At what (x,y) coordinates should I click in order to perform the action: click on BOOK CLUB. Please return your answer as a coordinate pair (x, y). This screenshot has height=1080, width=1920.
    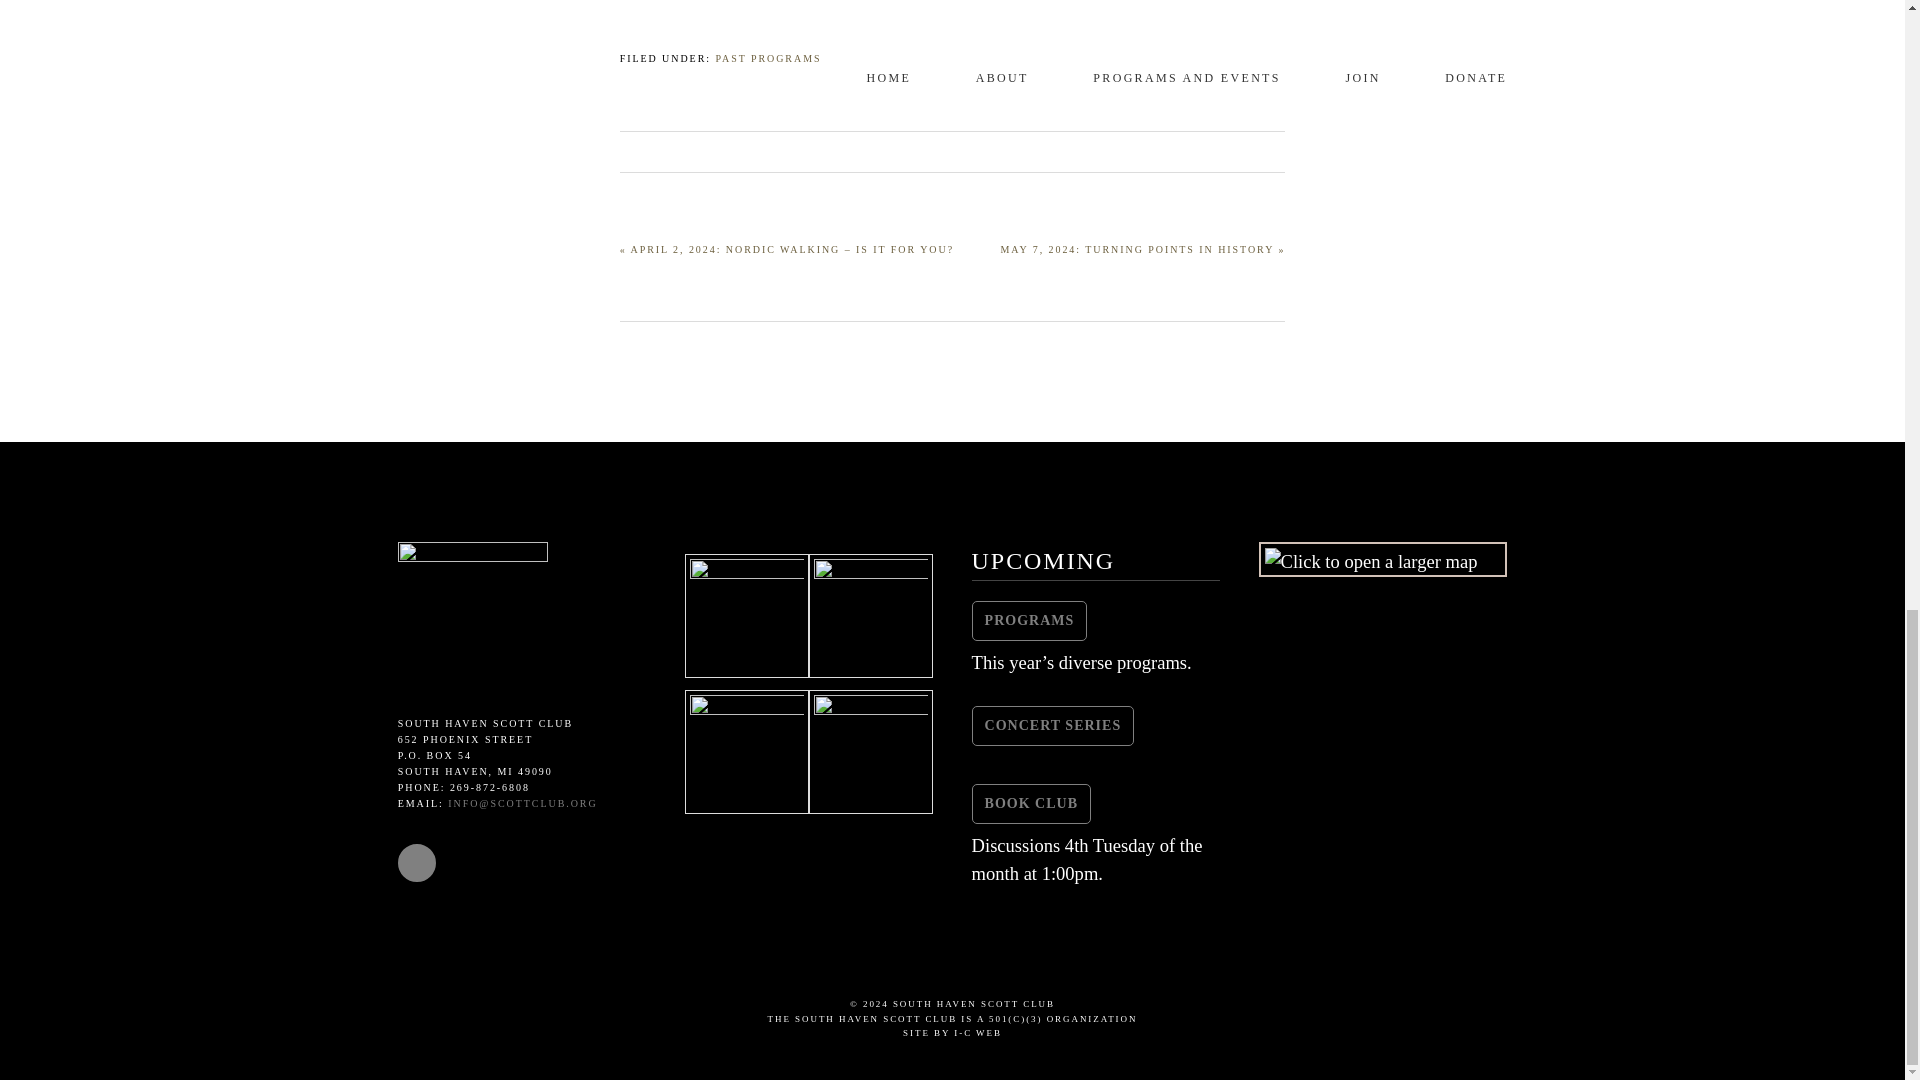
    Looking at the image, I should click on (1030, 804).